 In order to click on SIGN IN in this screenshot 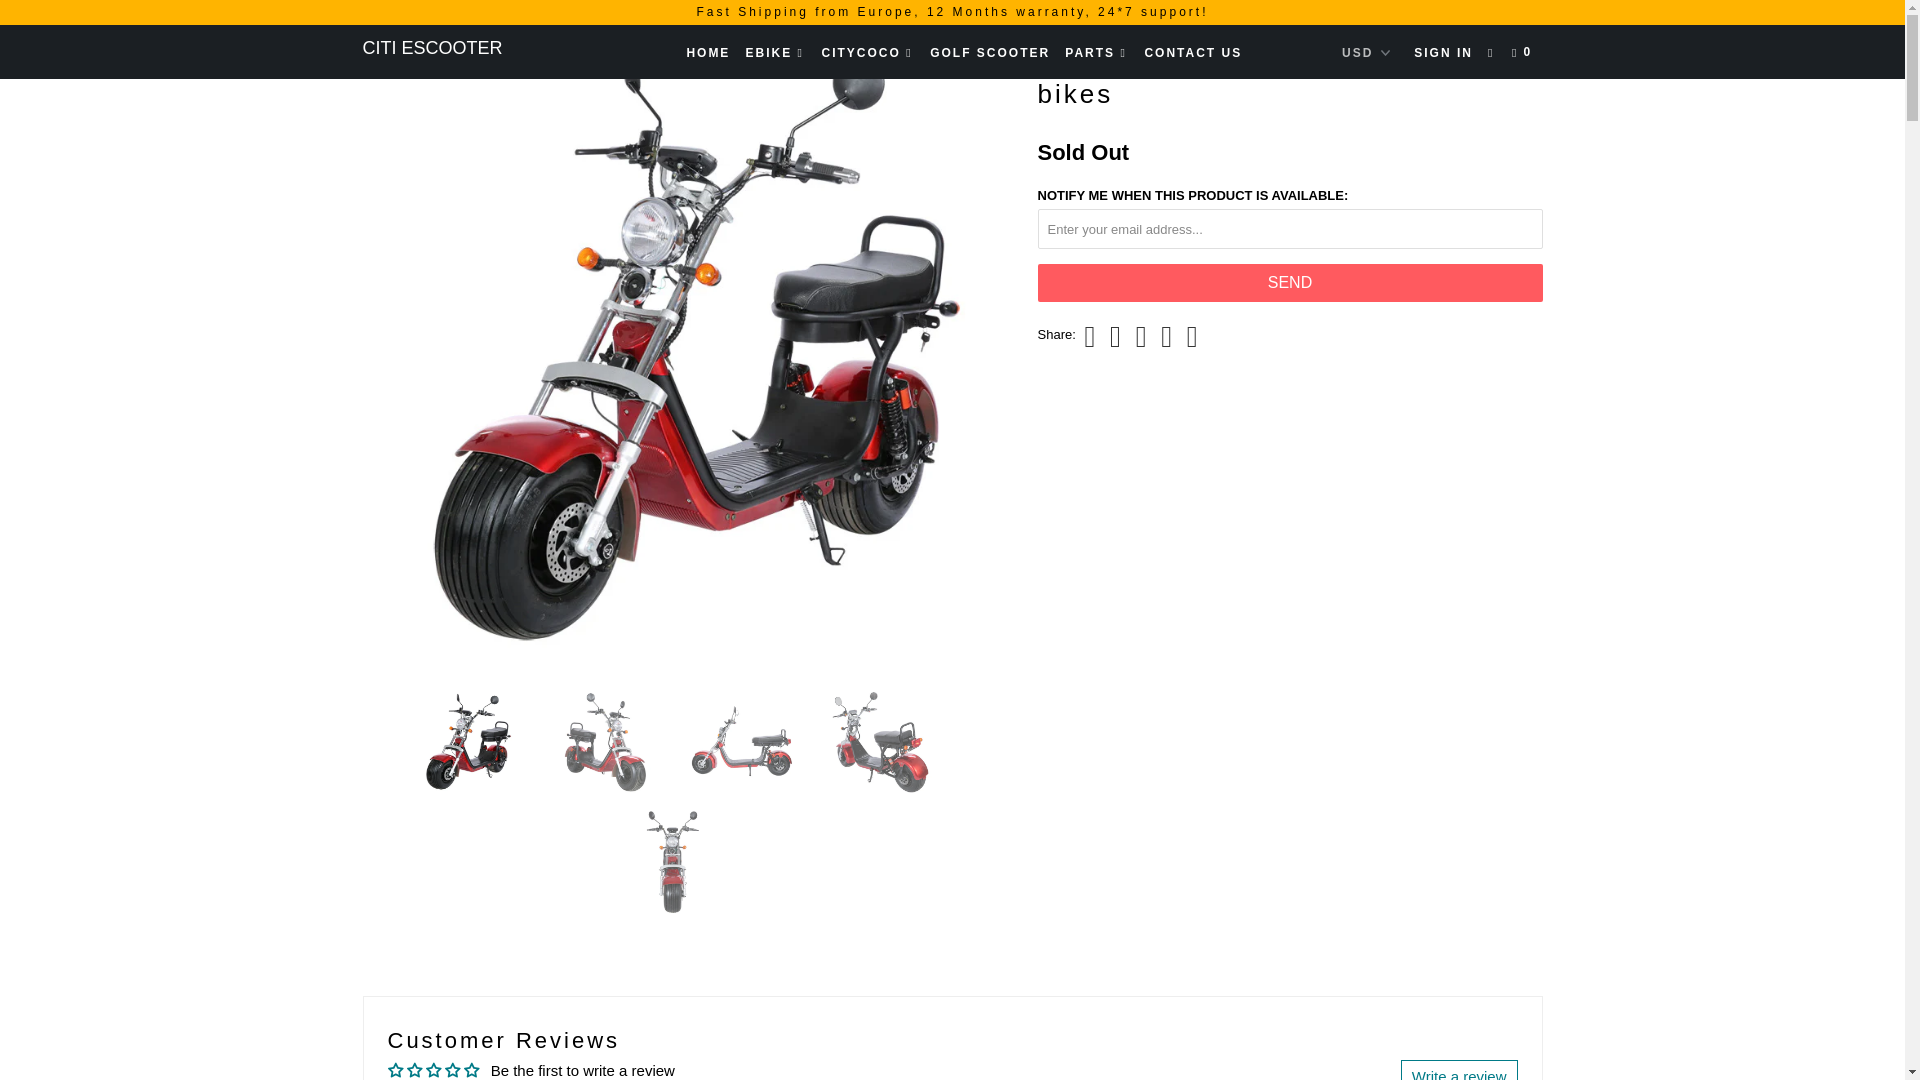, I will do `click(1442, 52)`.